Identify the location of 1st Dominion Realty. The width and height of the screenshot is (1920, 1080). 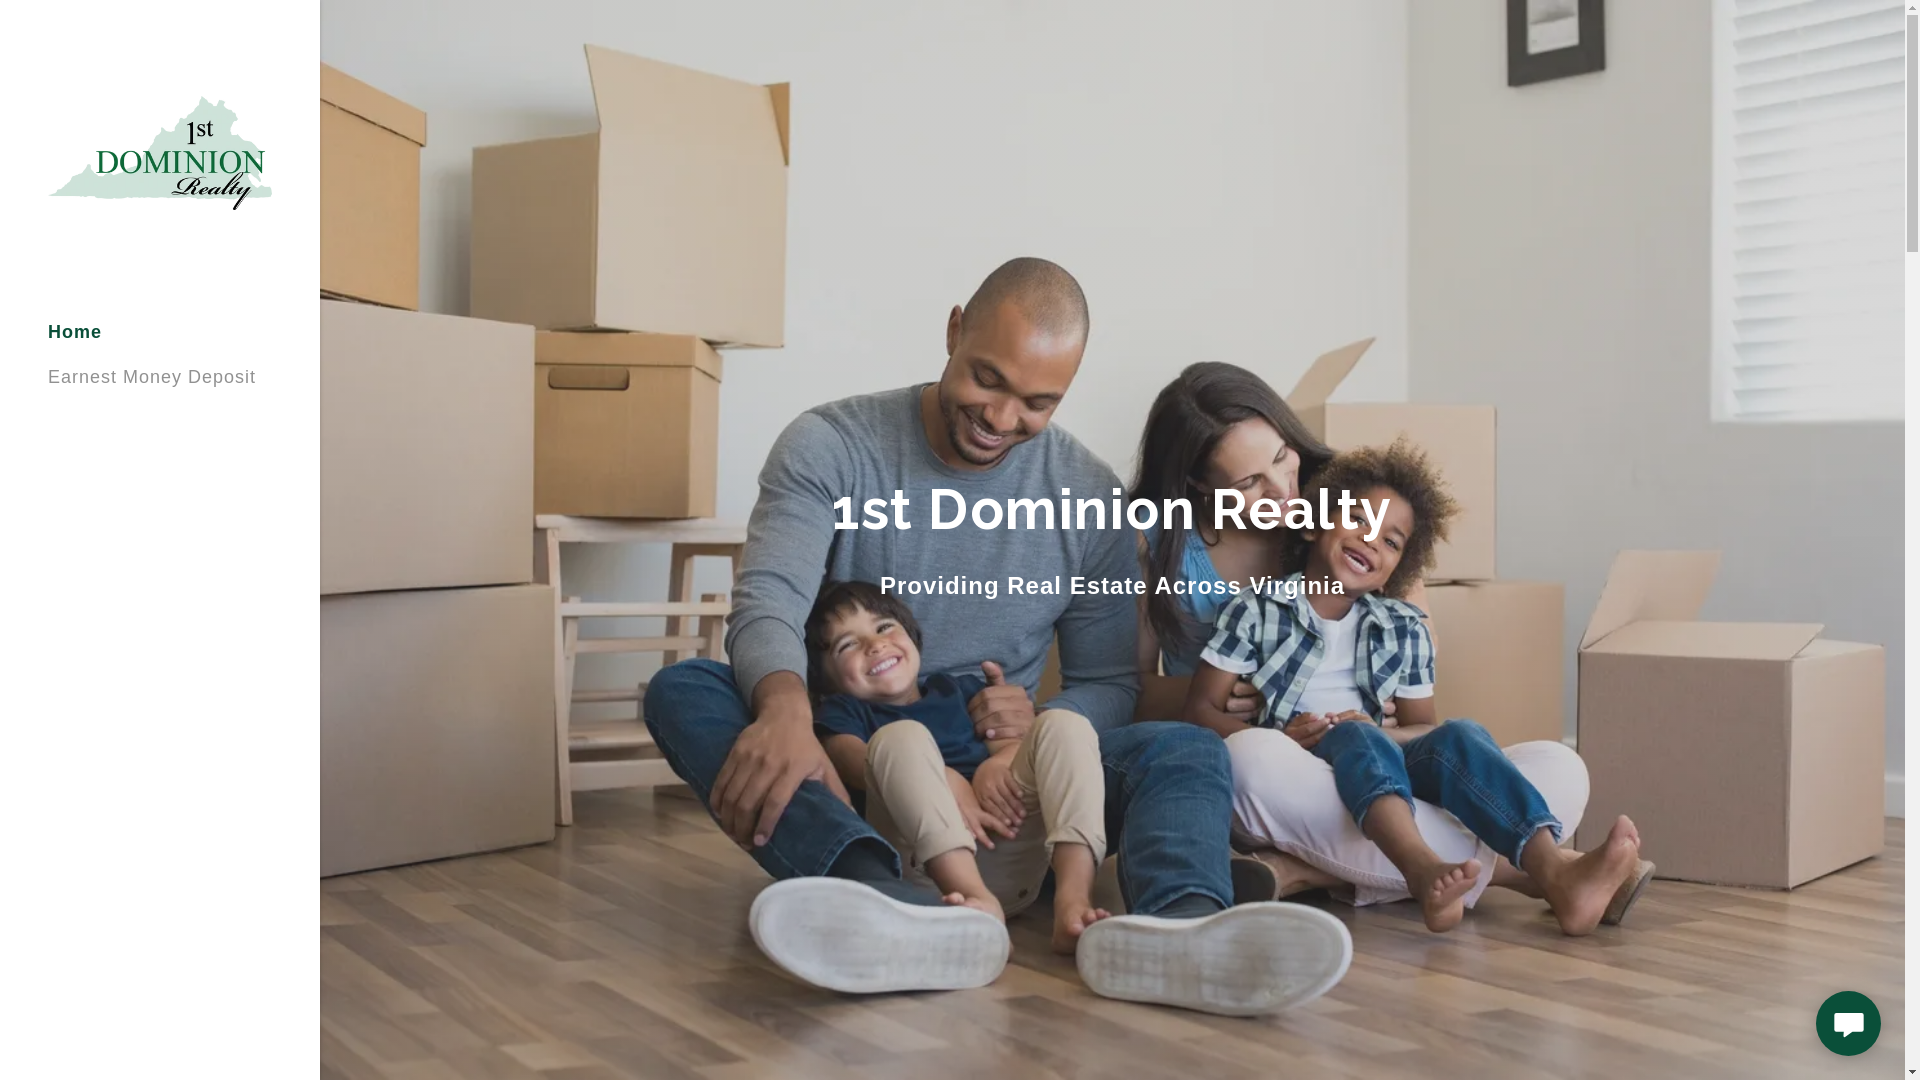
(160, 152).